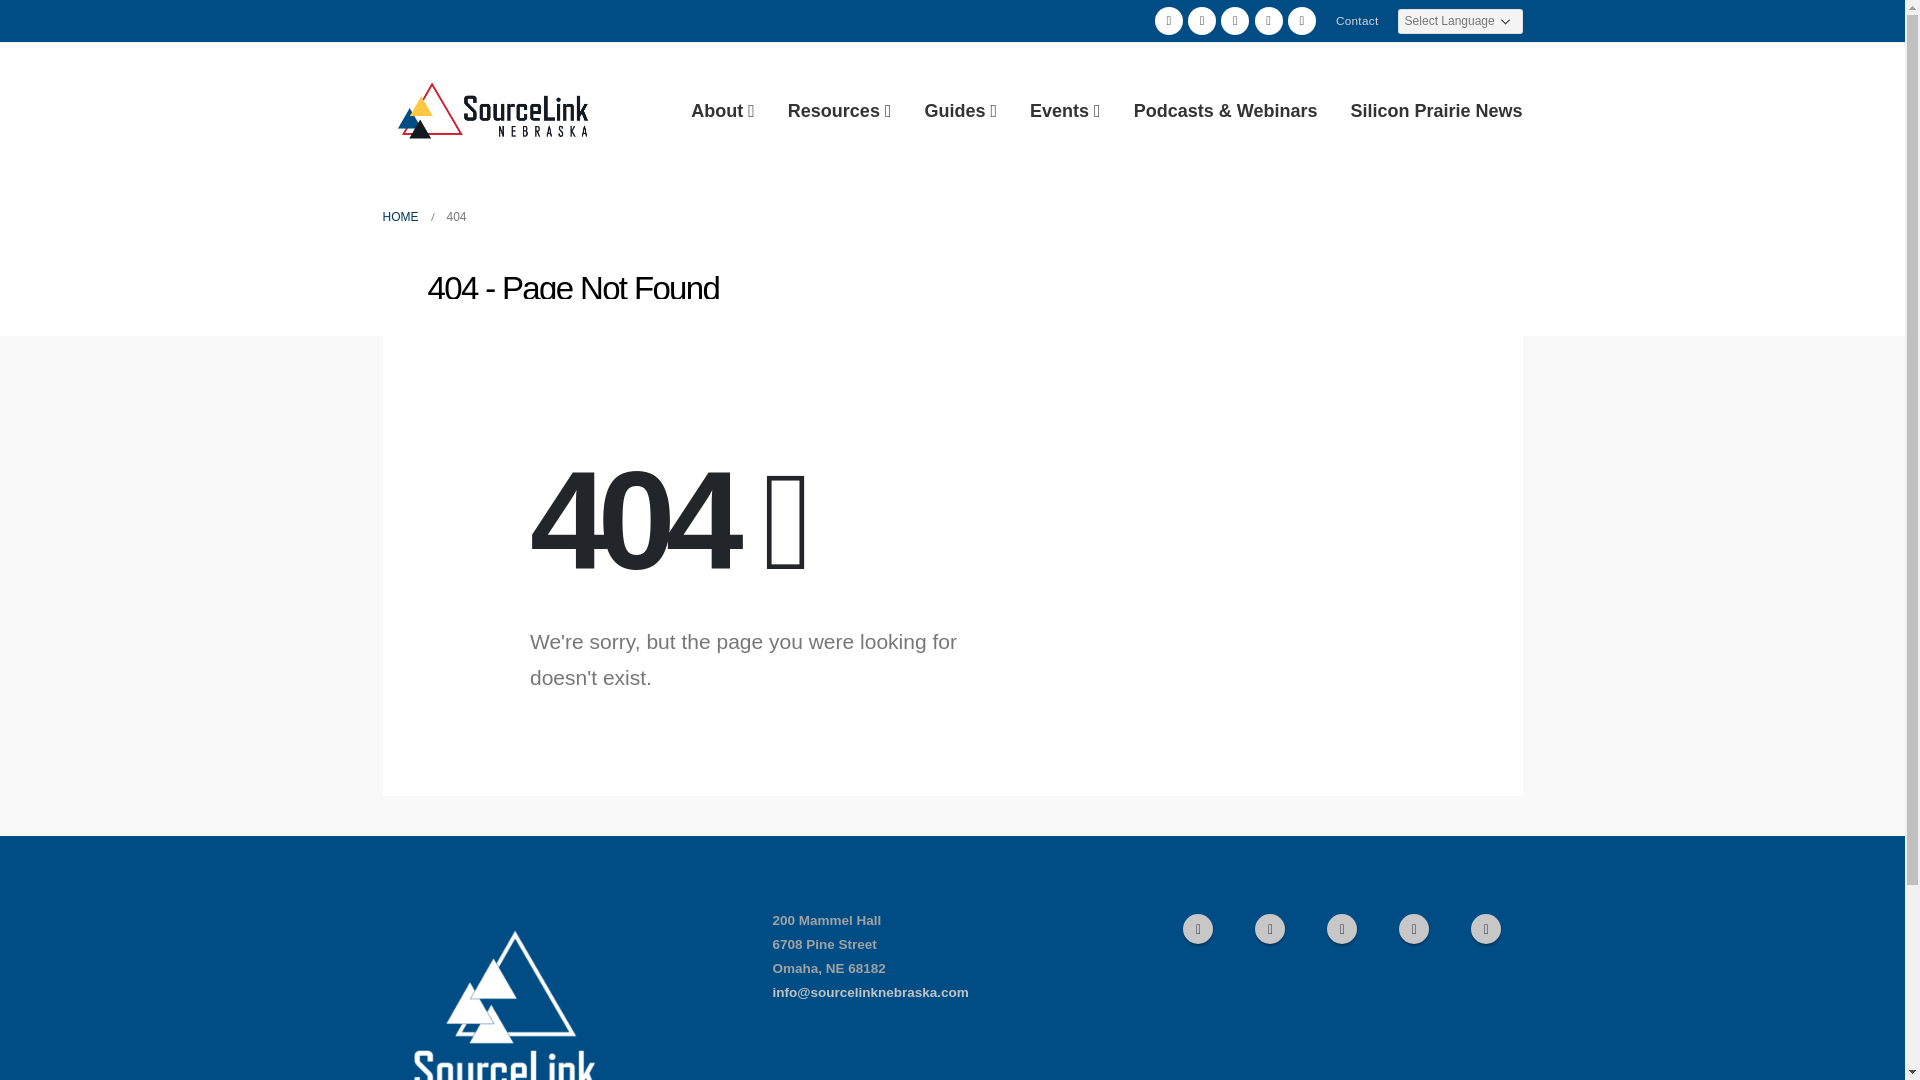  Describe the element at coordinates (1065, 110) in the screenshot. I see `Events` at that location.